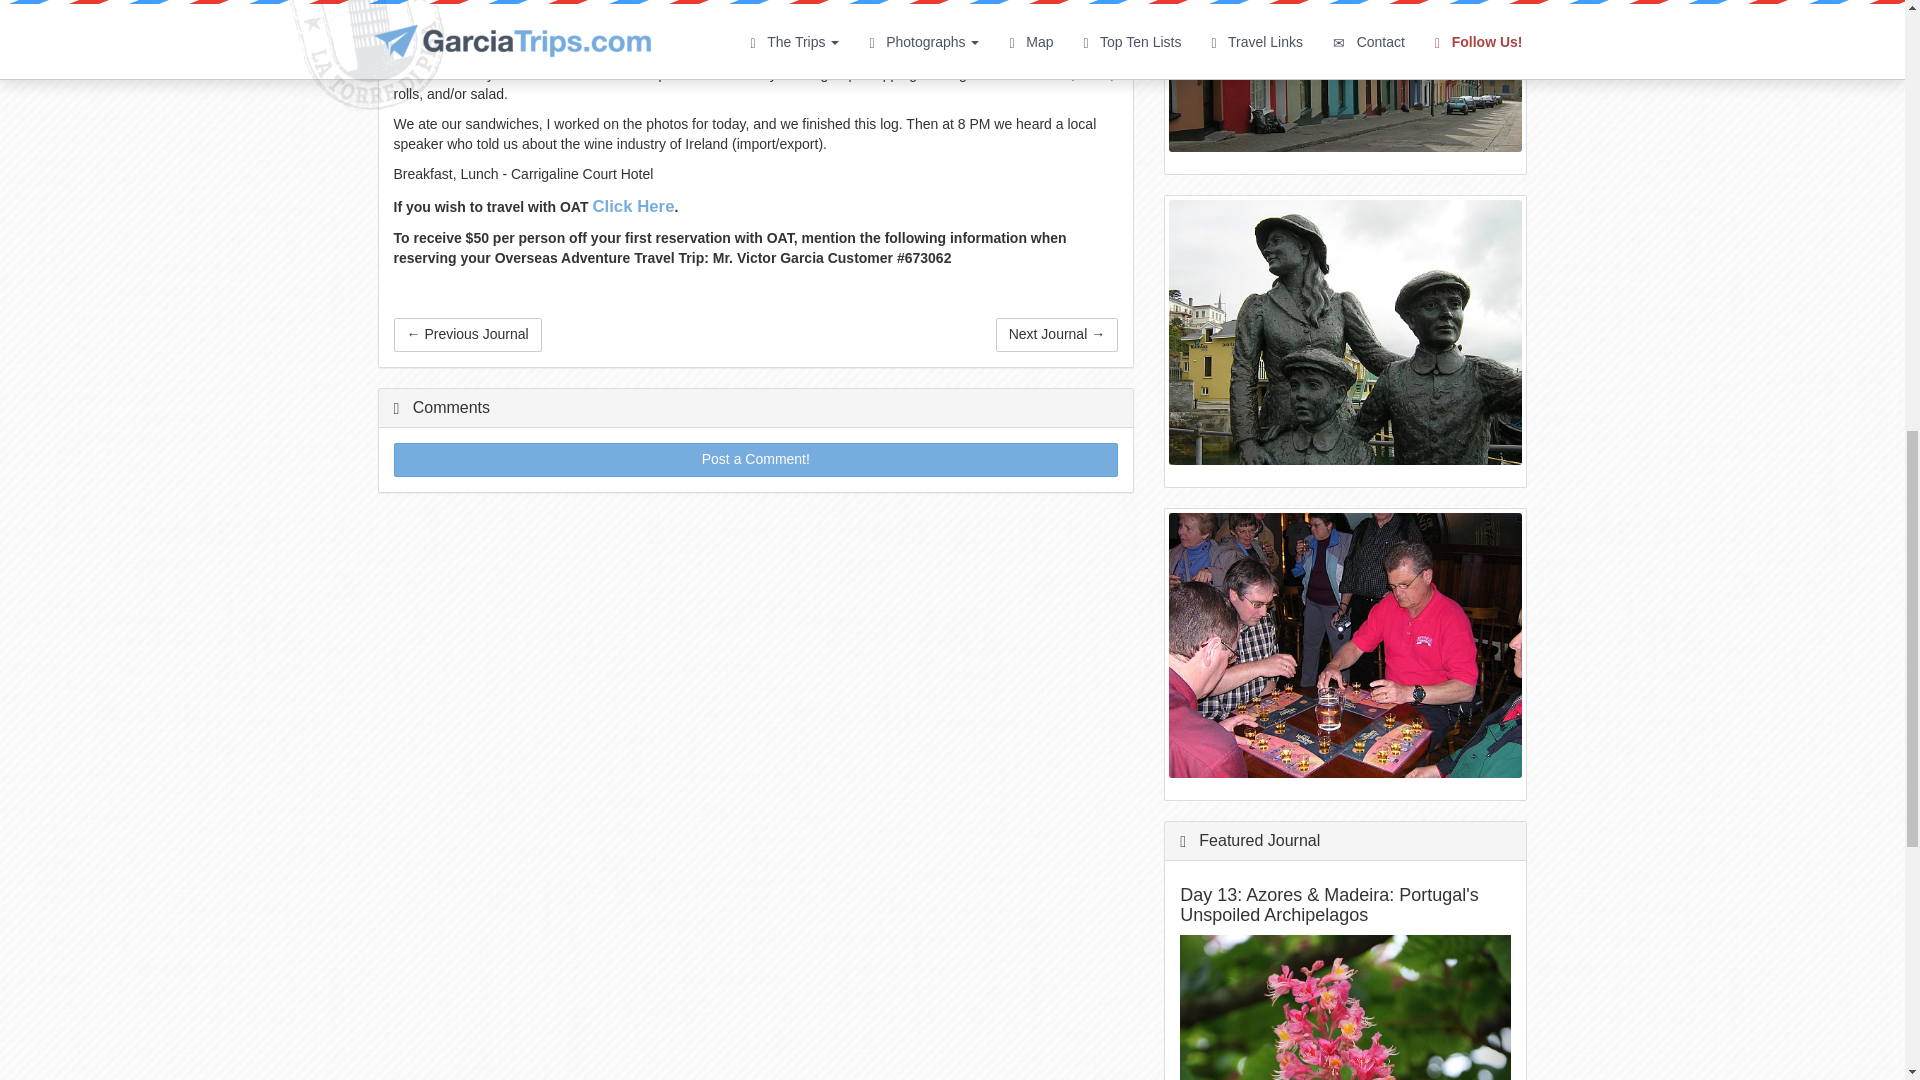  Describe the element at coordinates (632, 206) in the screenshot. I see `Click Here` at that location.